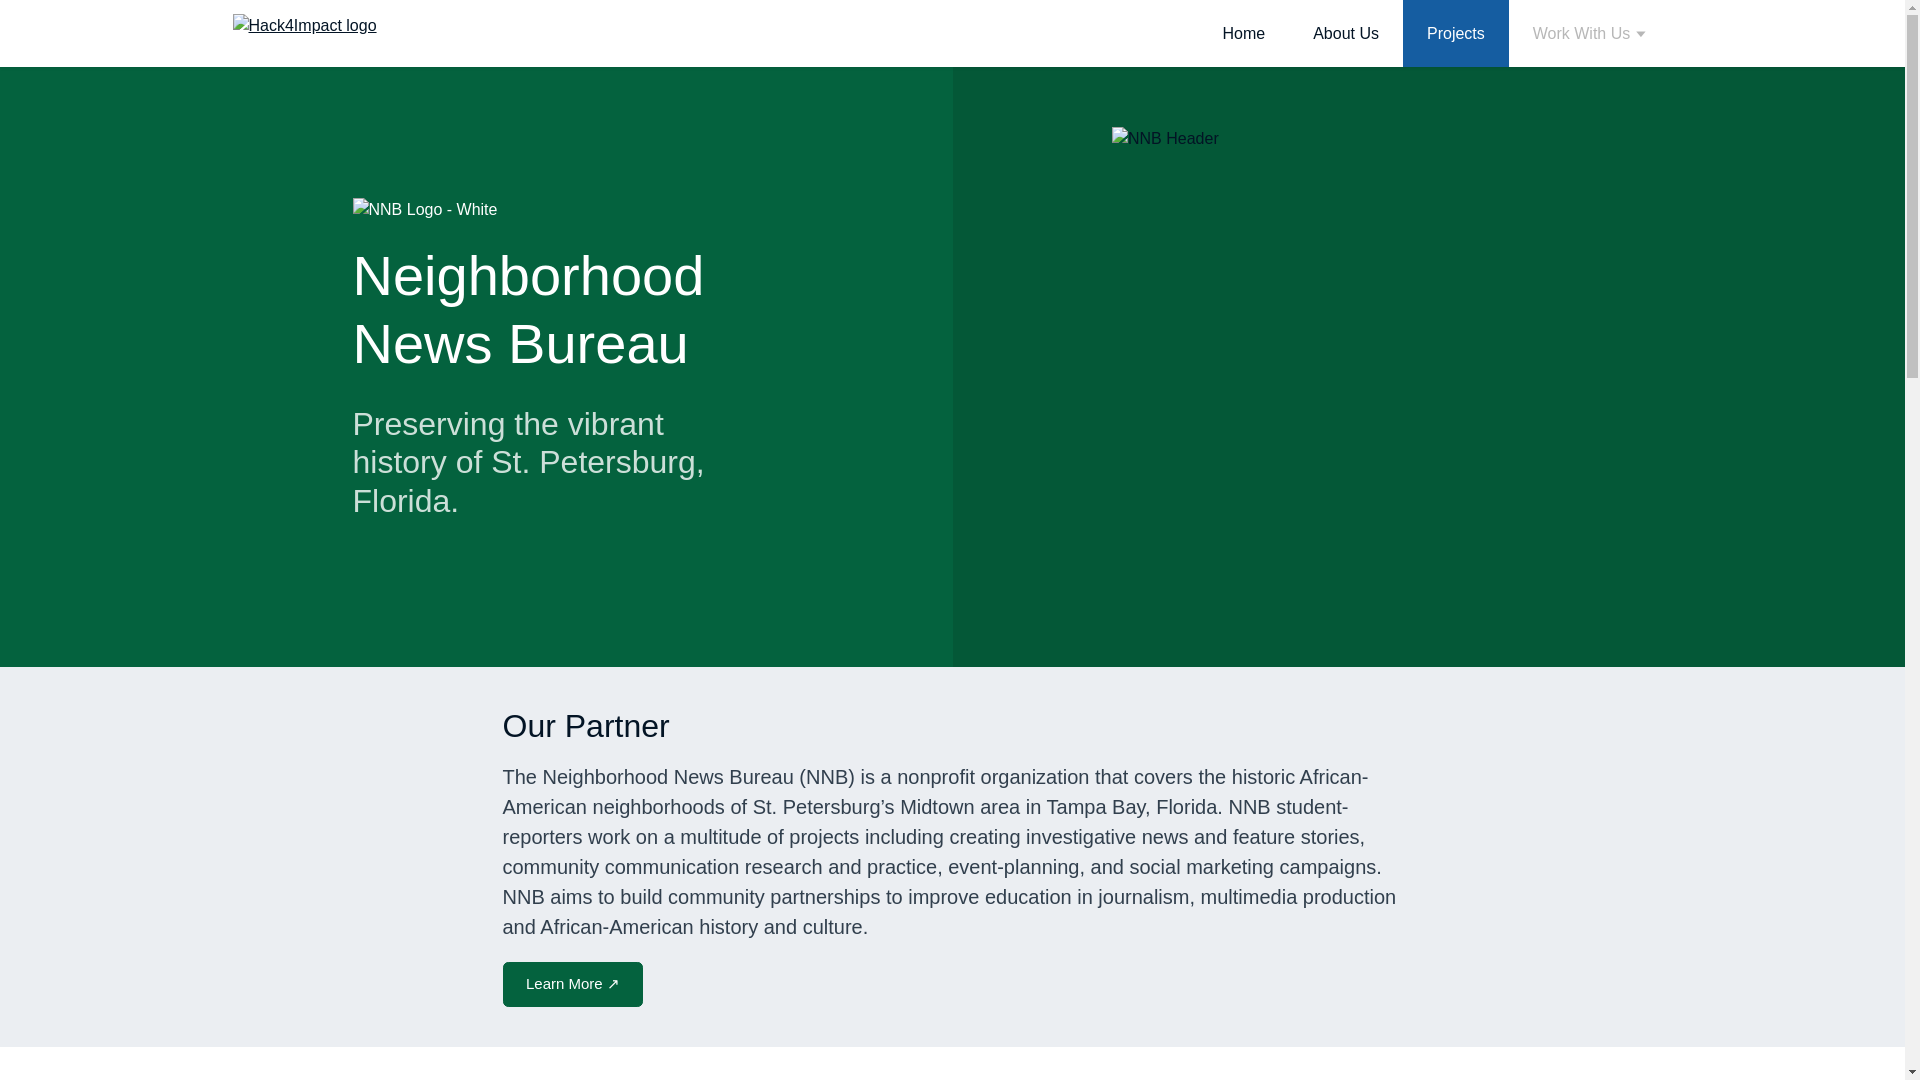 The width and height of the screenshot is (1920, 1080). I want to click on Projects, so click(1456, 33).